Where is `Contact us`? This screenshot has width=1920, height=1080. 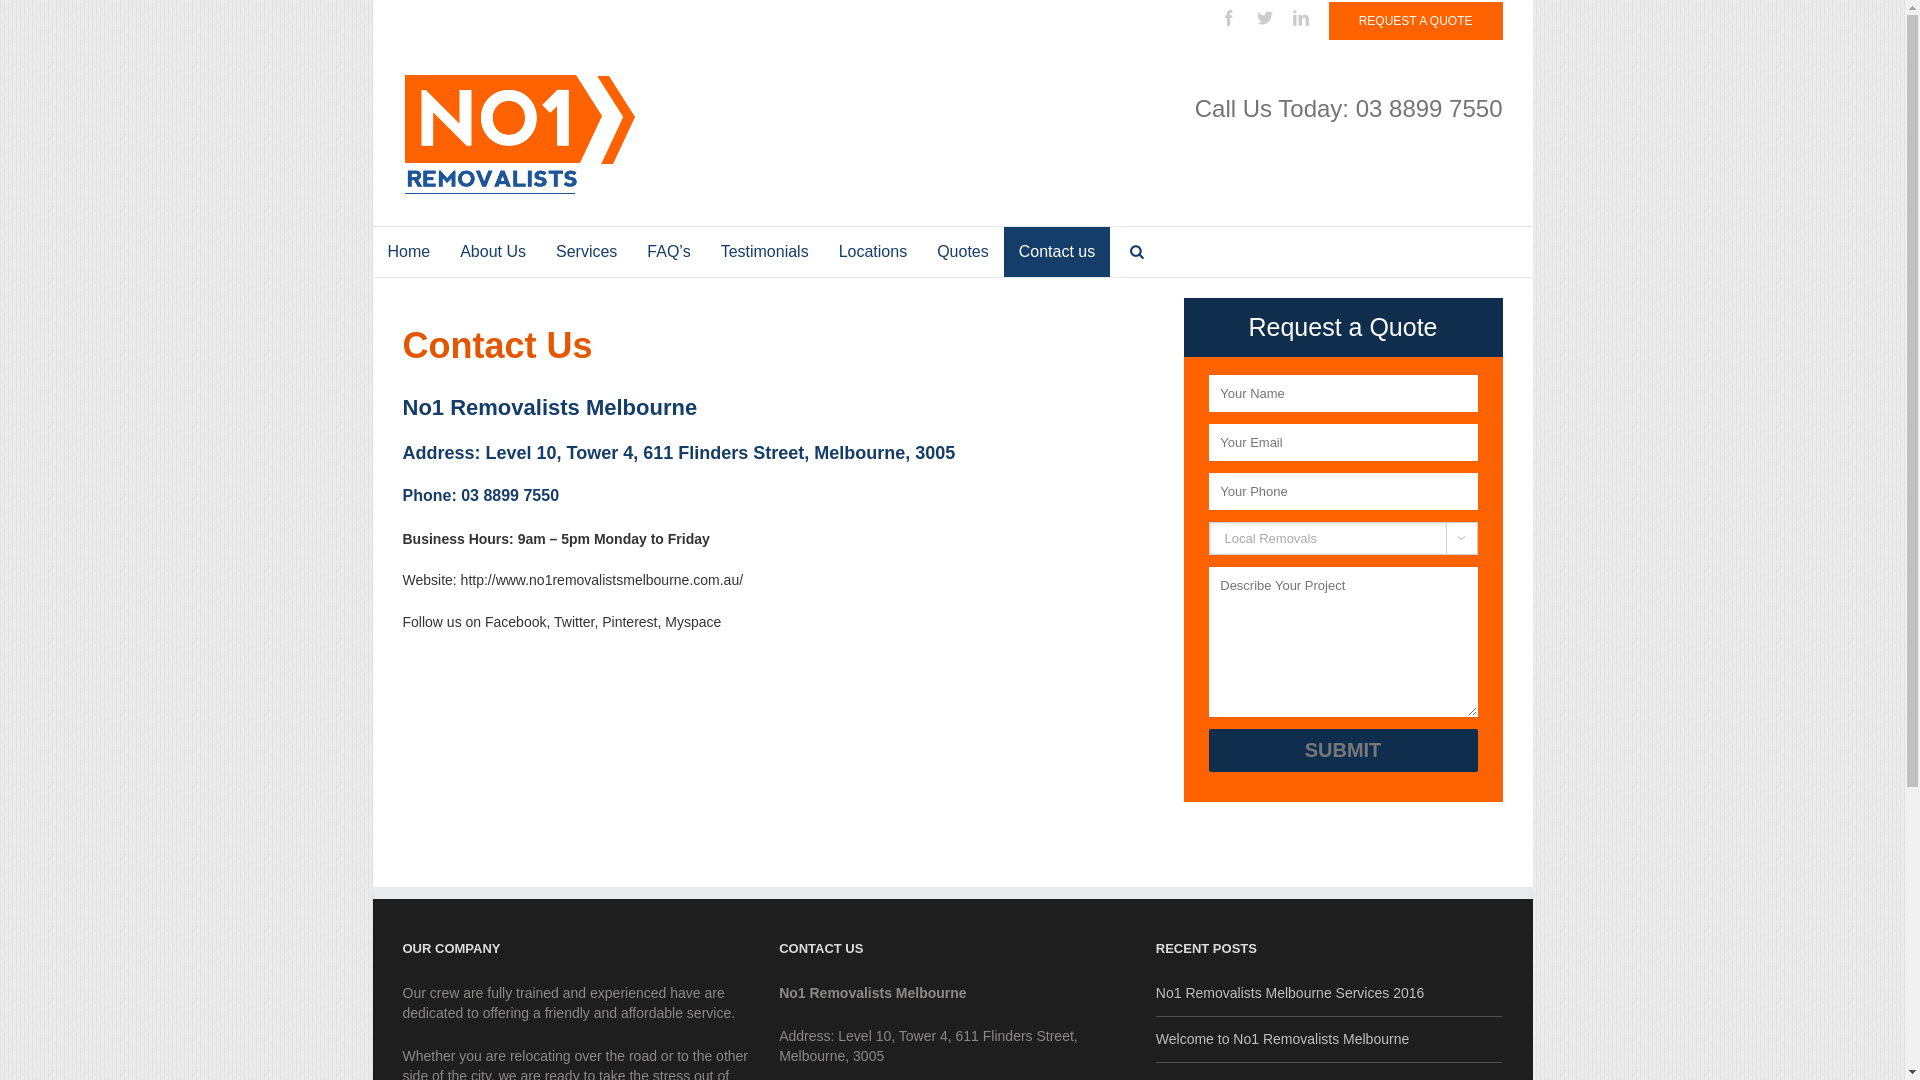
Contact us is located at coordinates (1057, 252).